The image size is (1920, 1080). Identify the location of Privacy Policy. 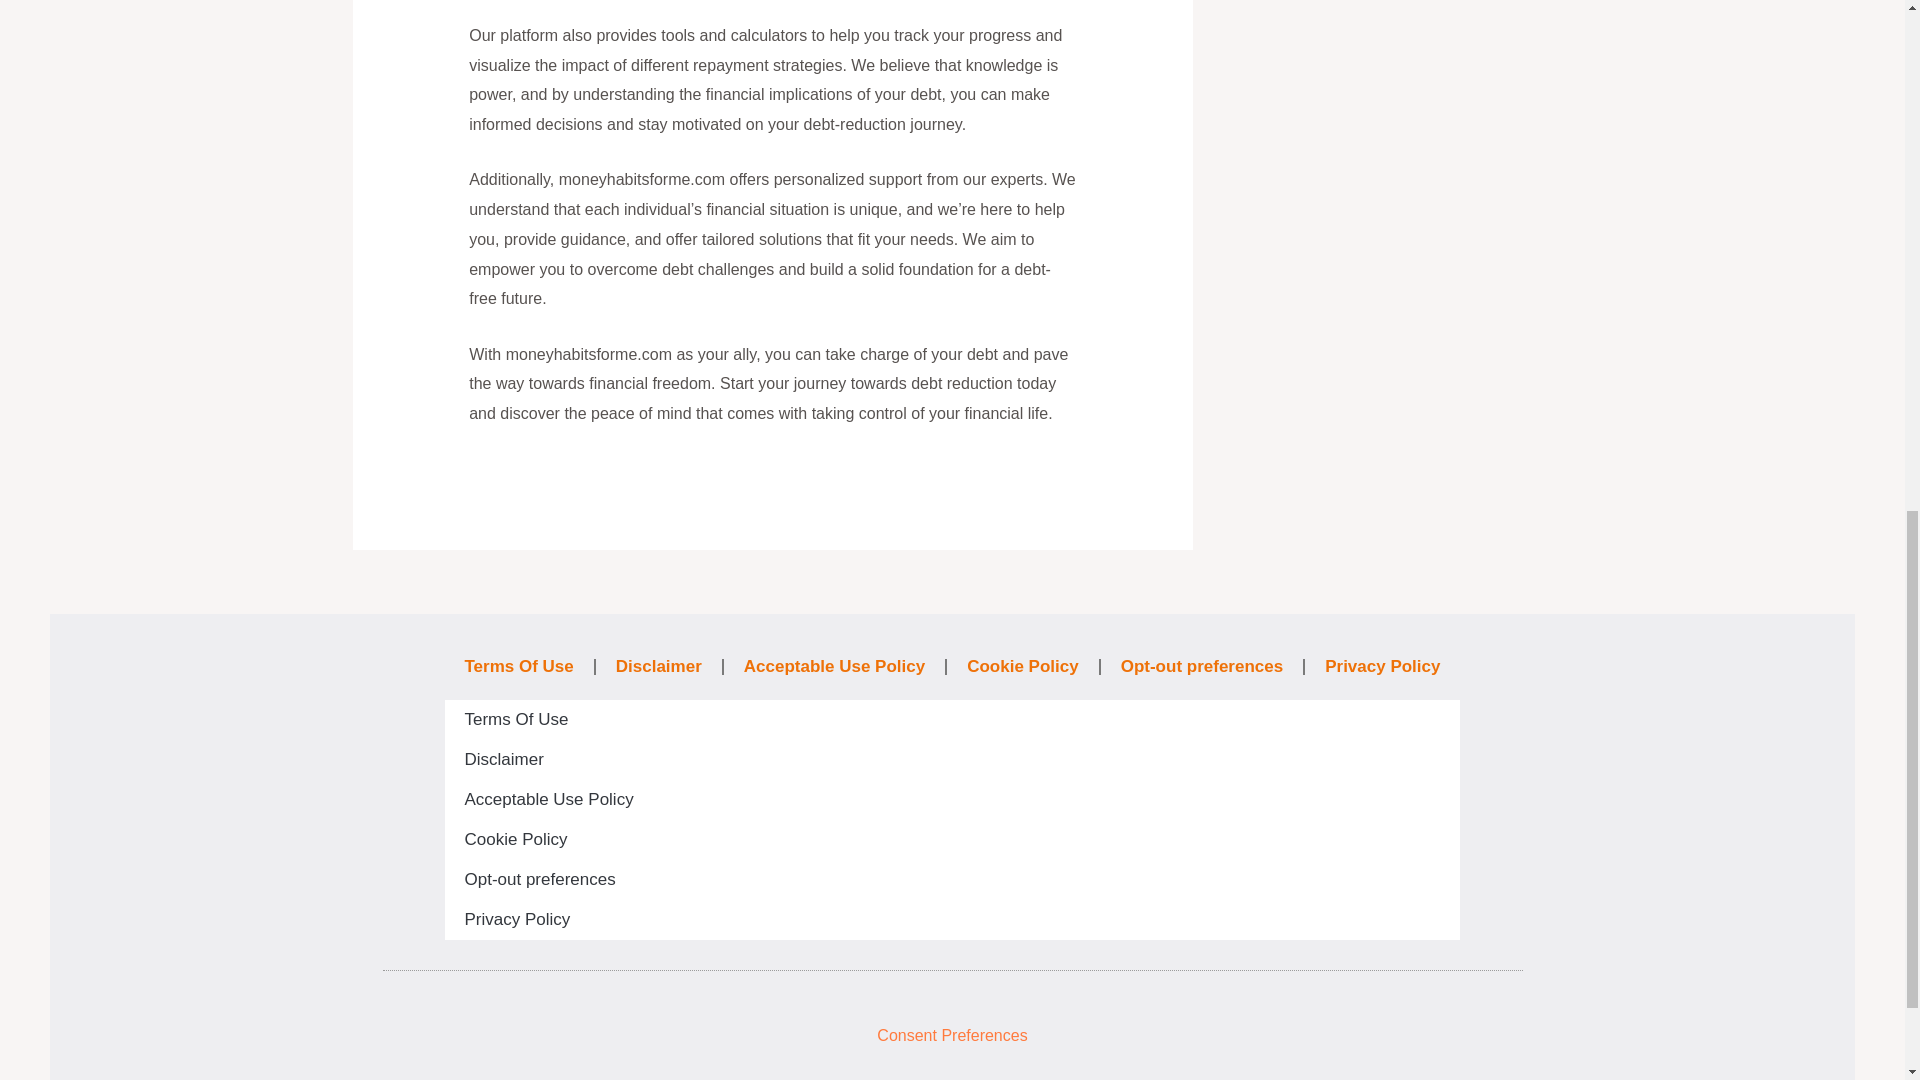
(951, 919).